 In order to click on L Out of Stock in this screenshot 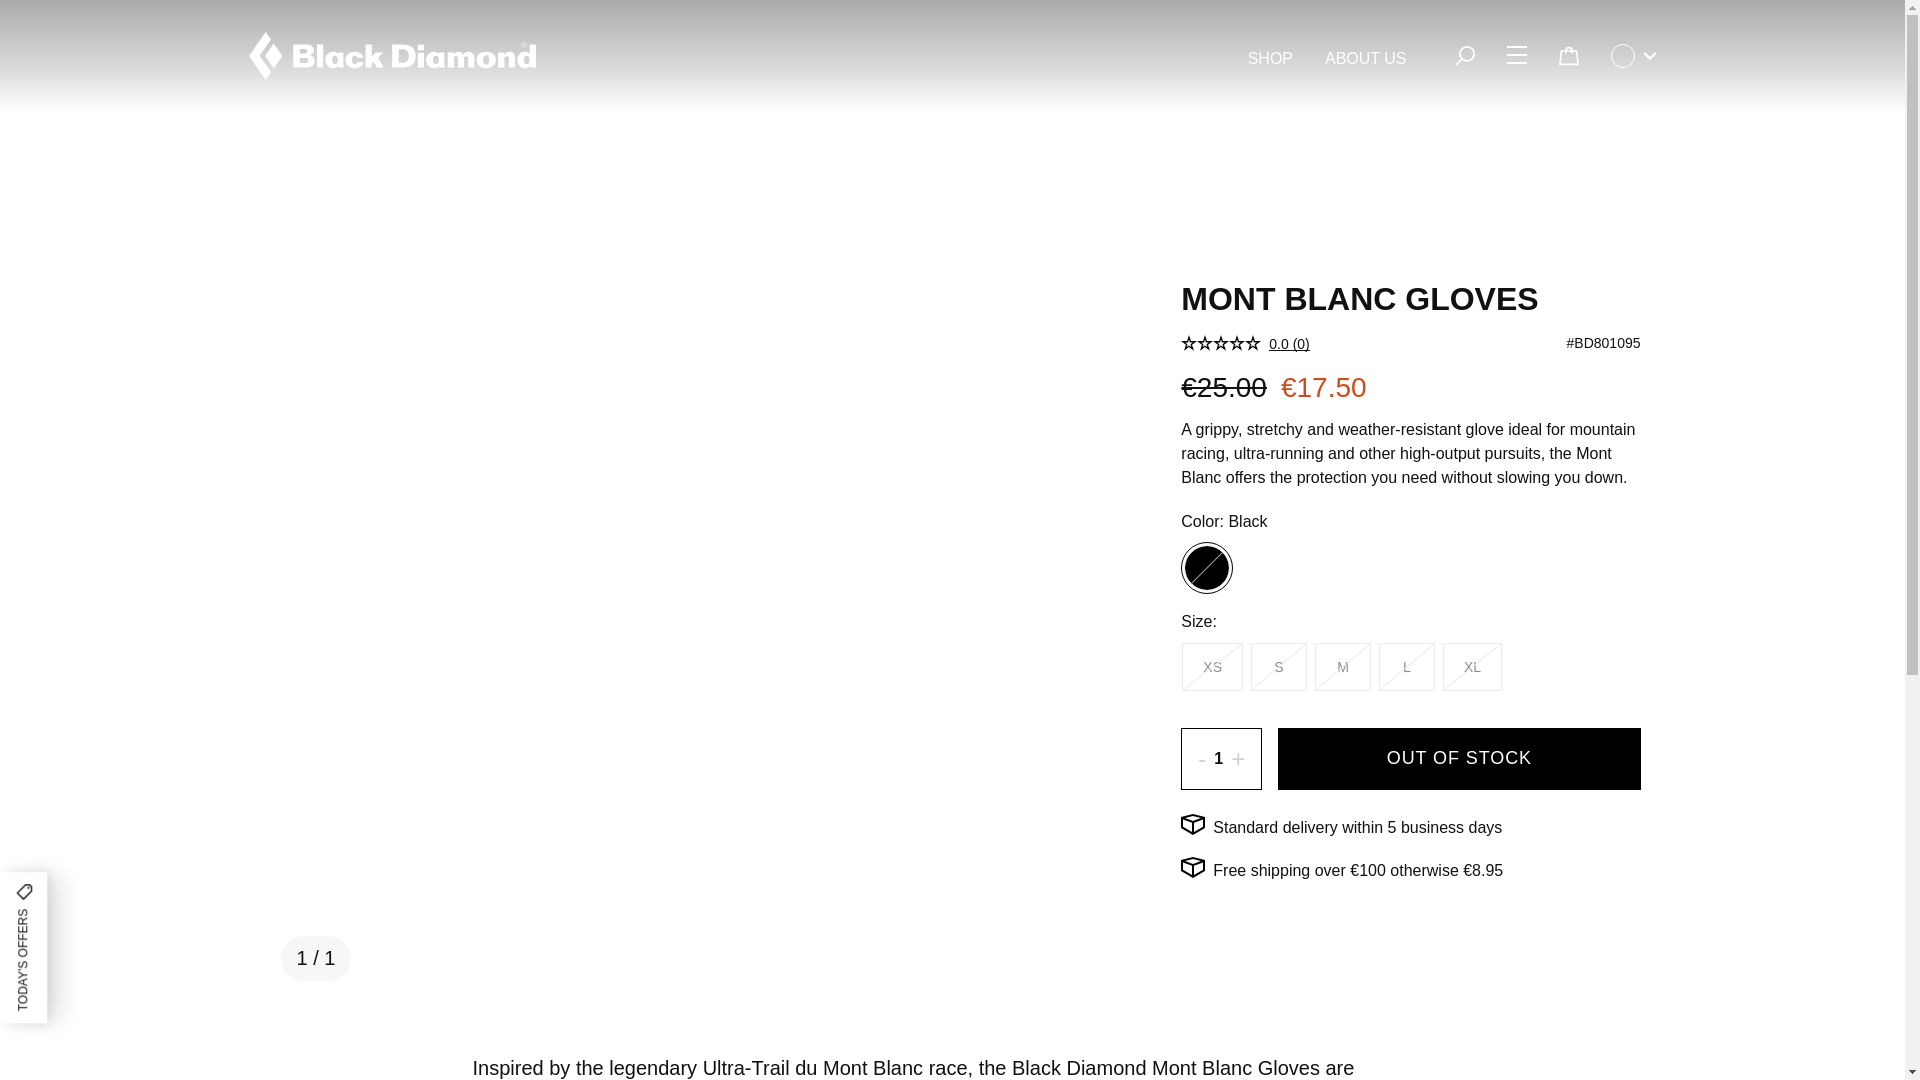, I will do `click(1406, 666)`.